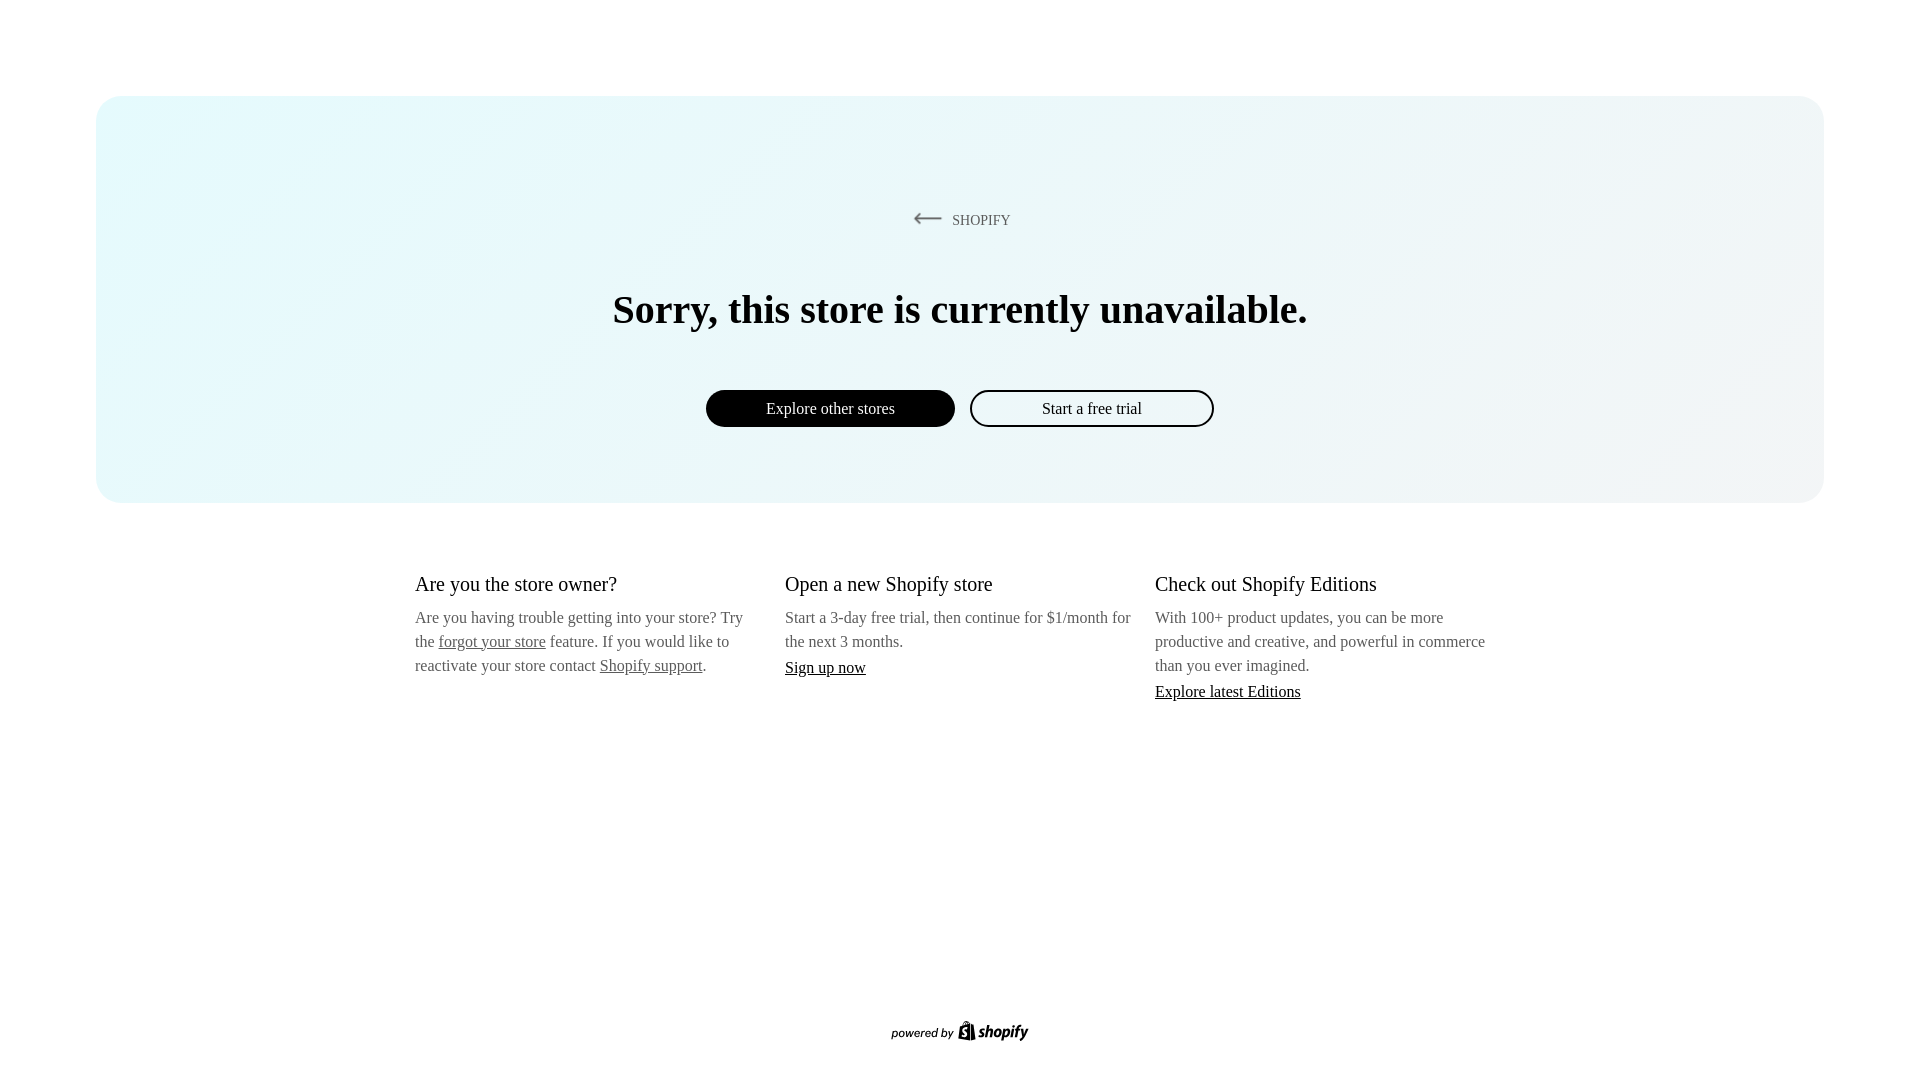 The width and height of the screenshot is (1920, 1080). I want to click on Shopify support, so click(650, 664).